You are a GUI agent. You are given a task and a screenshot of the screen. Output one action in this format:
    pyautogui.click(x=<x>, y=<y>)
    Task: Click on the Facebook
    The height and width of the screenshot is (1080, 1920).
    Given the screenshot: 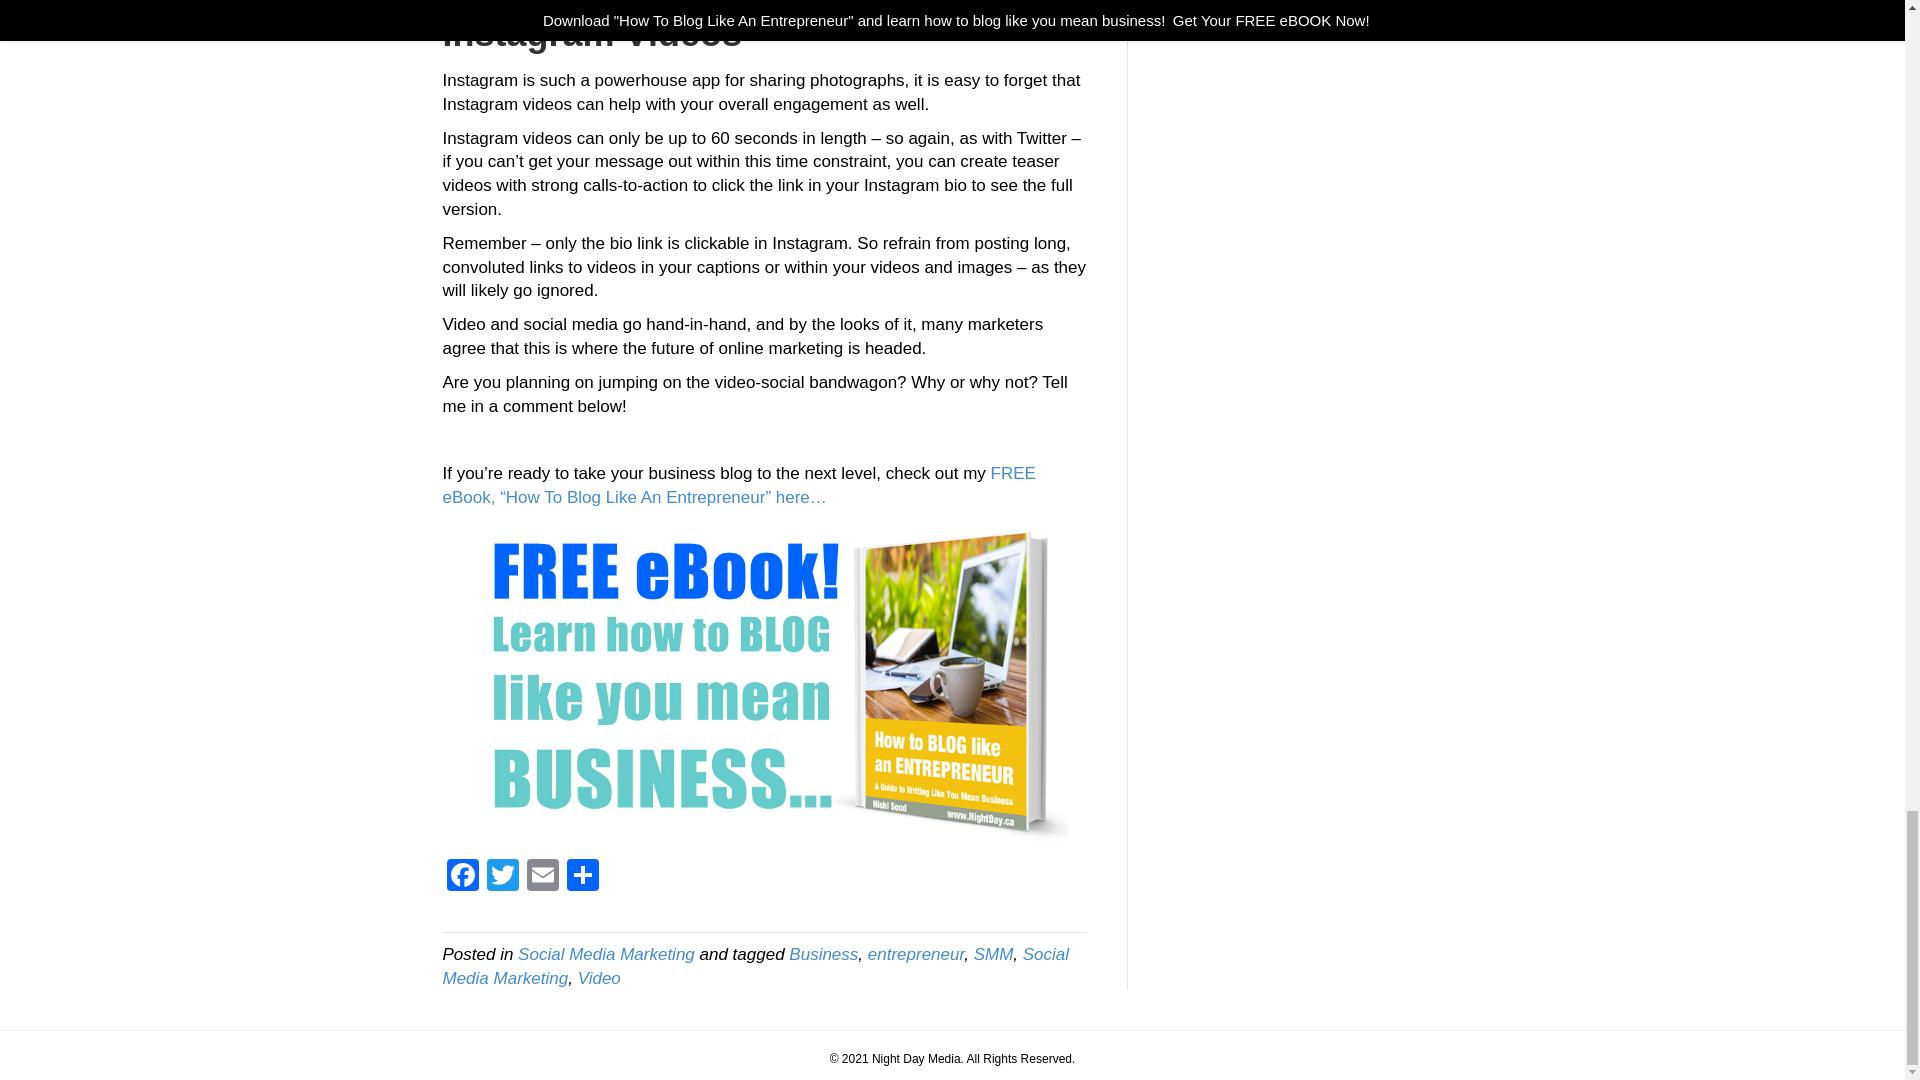 What is the action you would take?
    pyautogui.click(x=461, y=877)
    